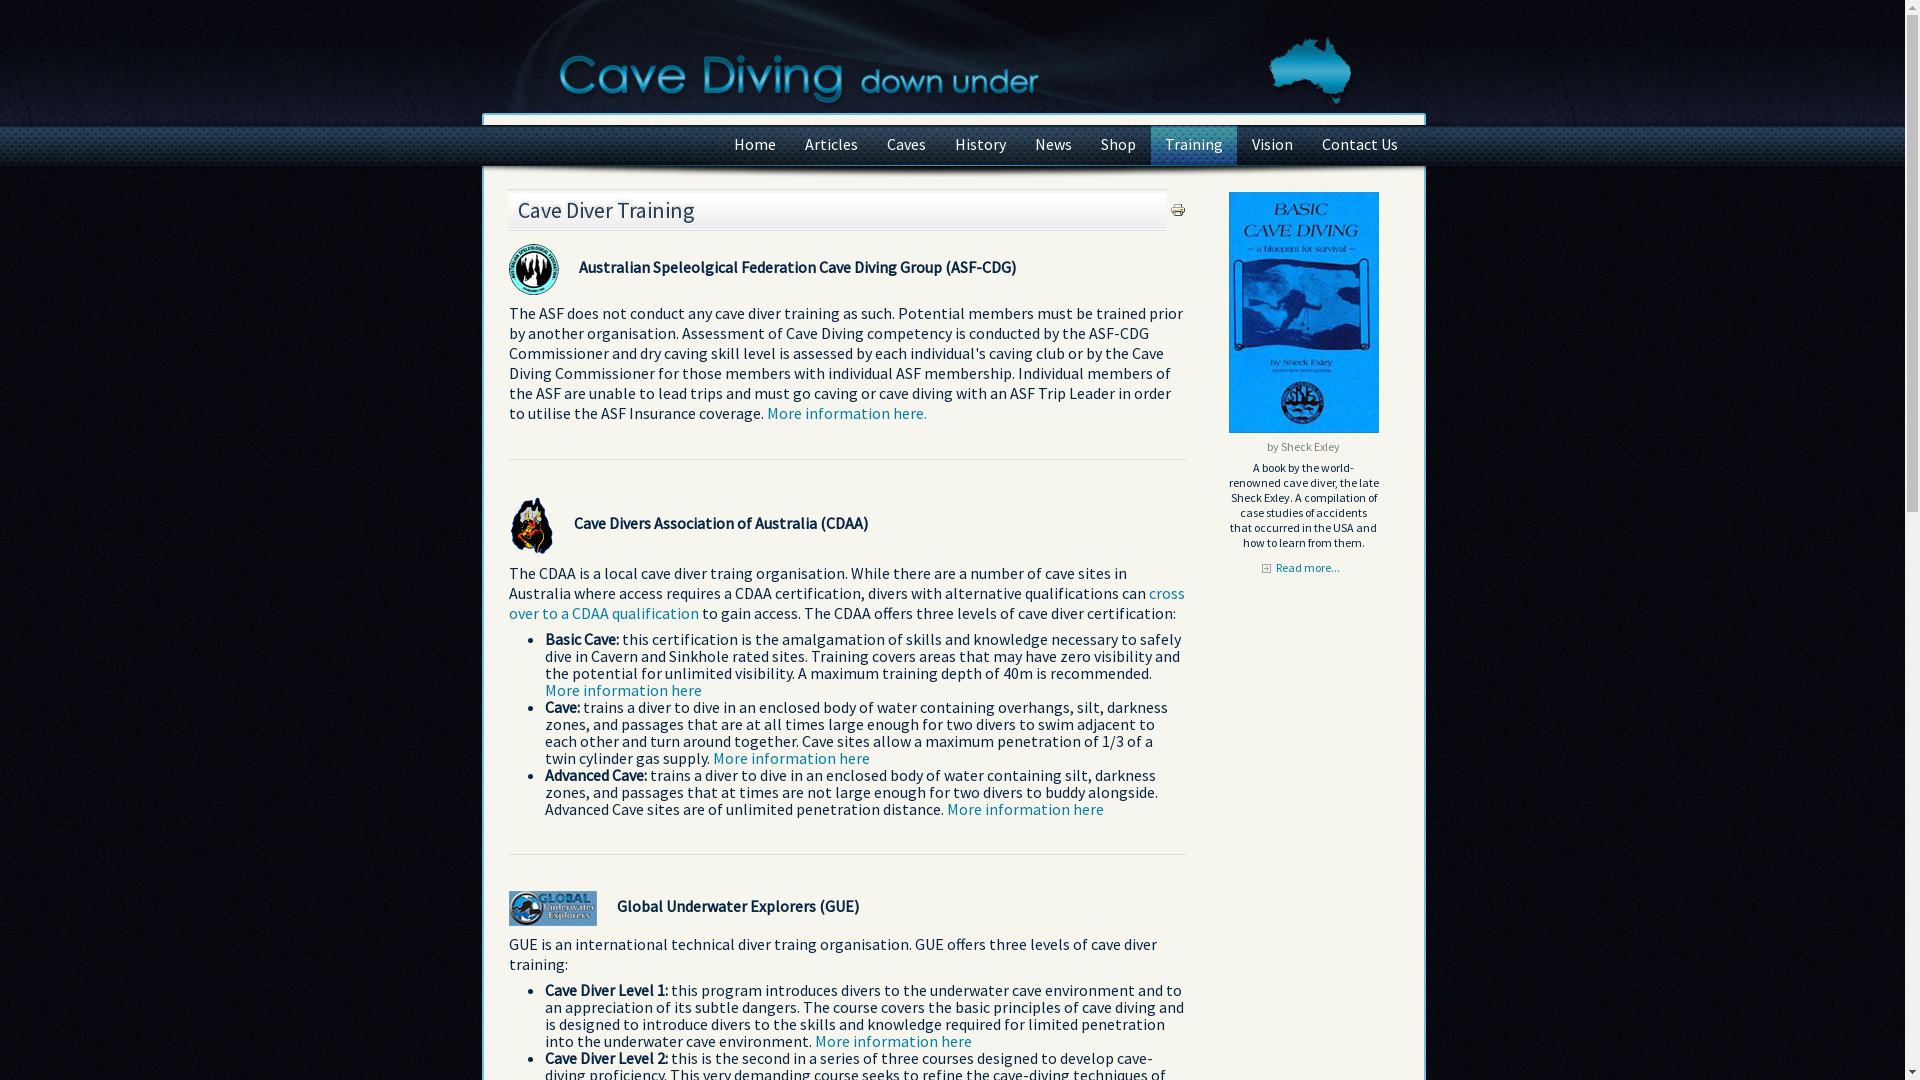  I want to click on More information here, so click(790, 758).